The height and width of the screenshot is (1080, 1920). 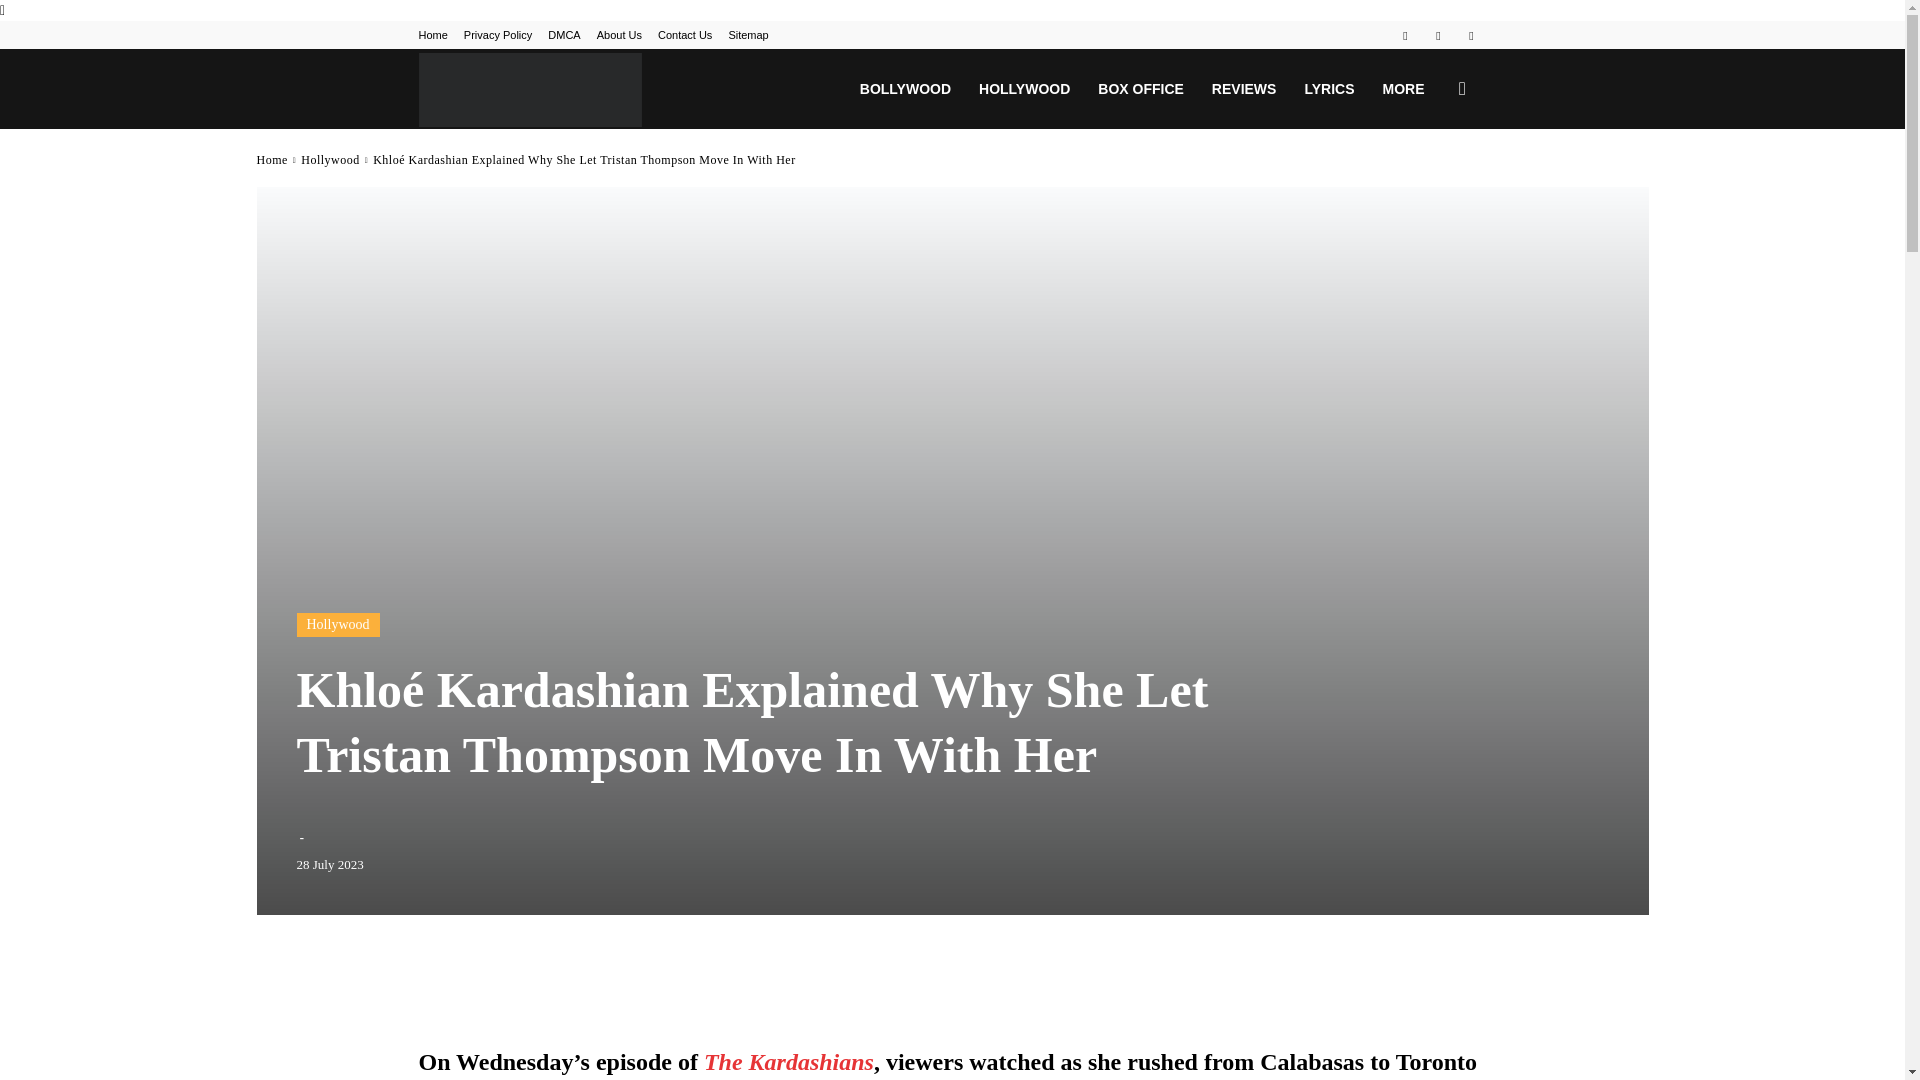 What do you see at coordinates (330, 160) in the screenshot?
I see `View all posts in Hollywood` at bounding box center [330, 160].